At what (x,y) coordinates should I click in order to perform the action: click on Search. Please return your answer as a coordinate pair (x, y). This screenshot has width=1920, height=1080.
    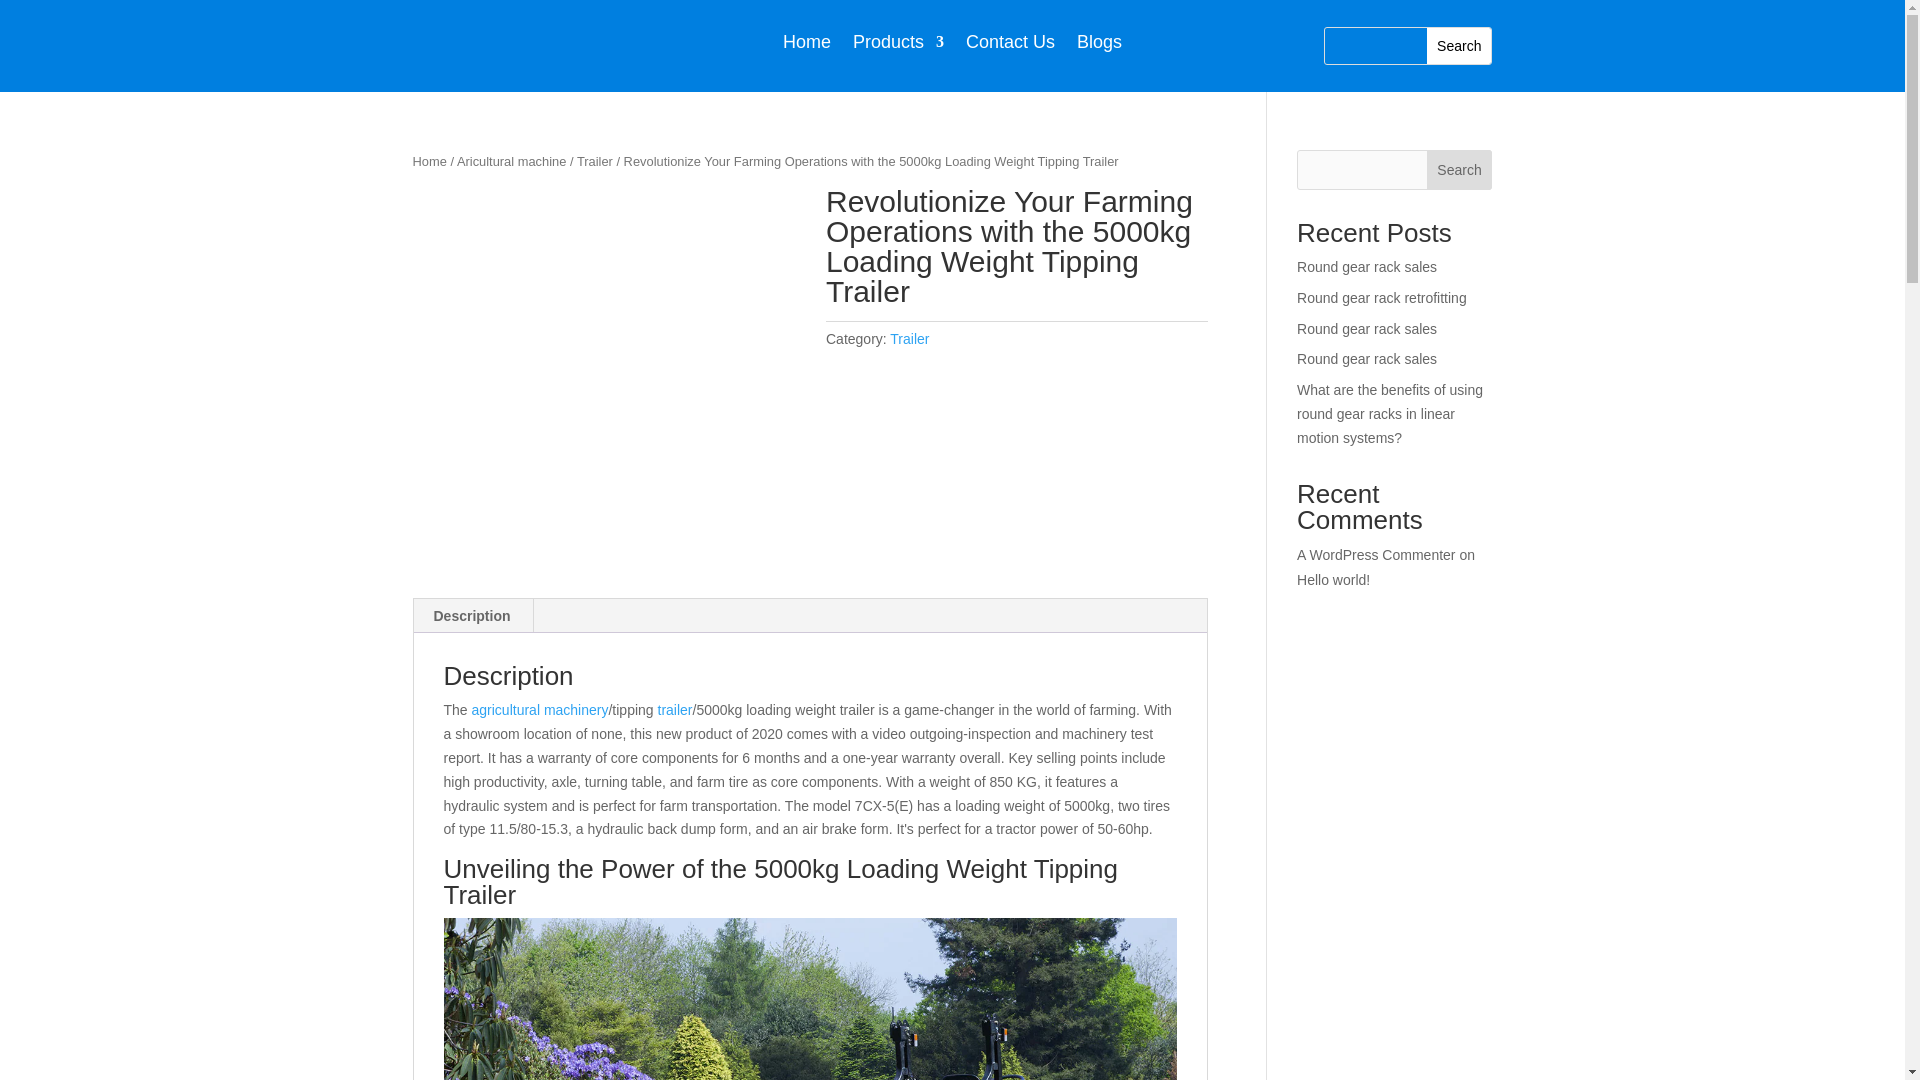
    Looking at the image, I should click on (1458, 46).